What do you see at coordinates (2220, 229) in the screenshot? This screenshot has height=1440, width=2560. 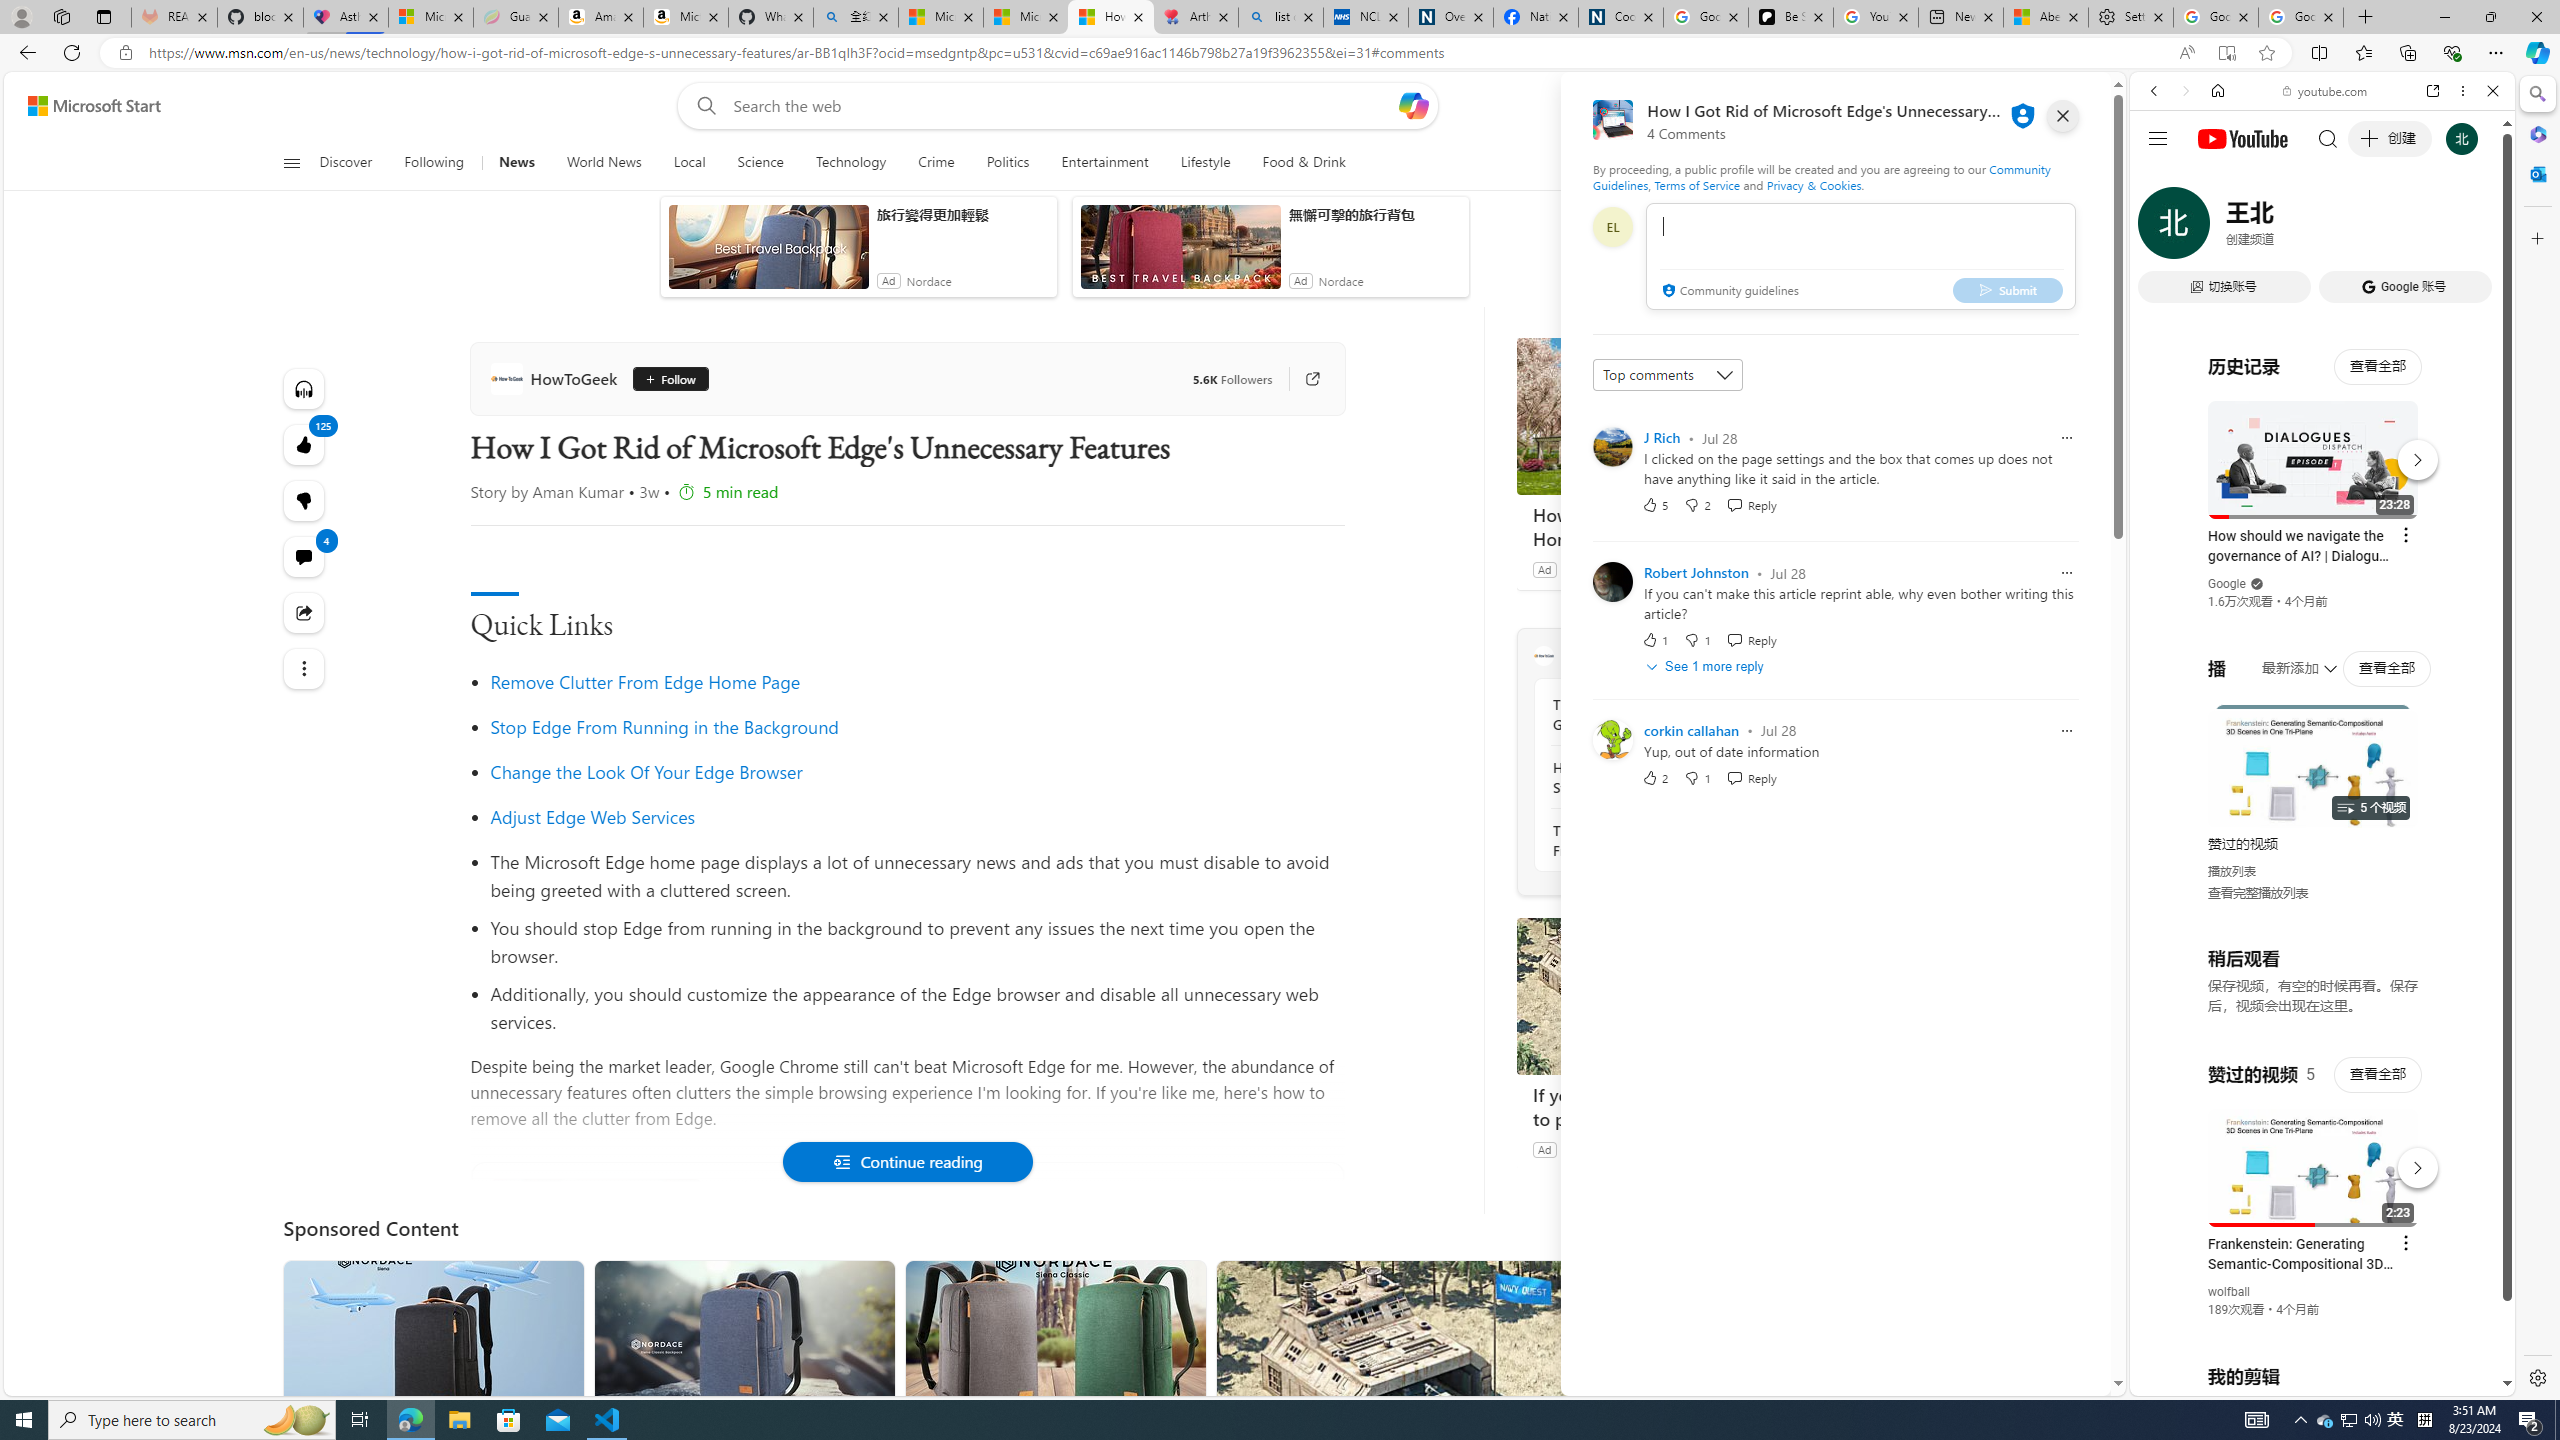 I see `IMAGES` at bounding box center [2220, 229].